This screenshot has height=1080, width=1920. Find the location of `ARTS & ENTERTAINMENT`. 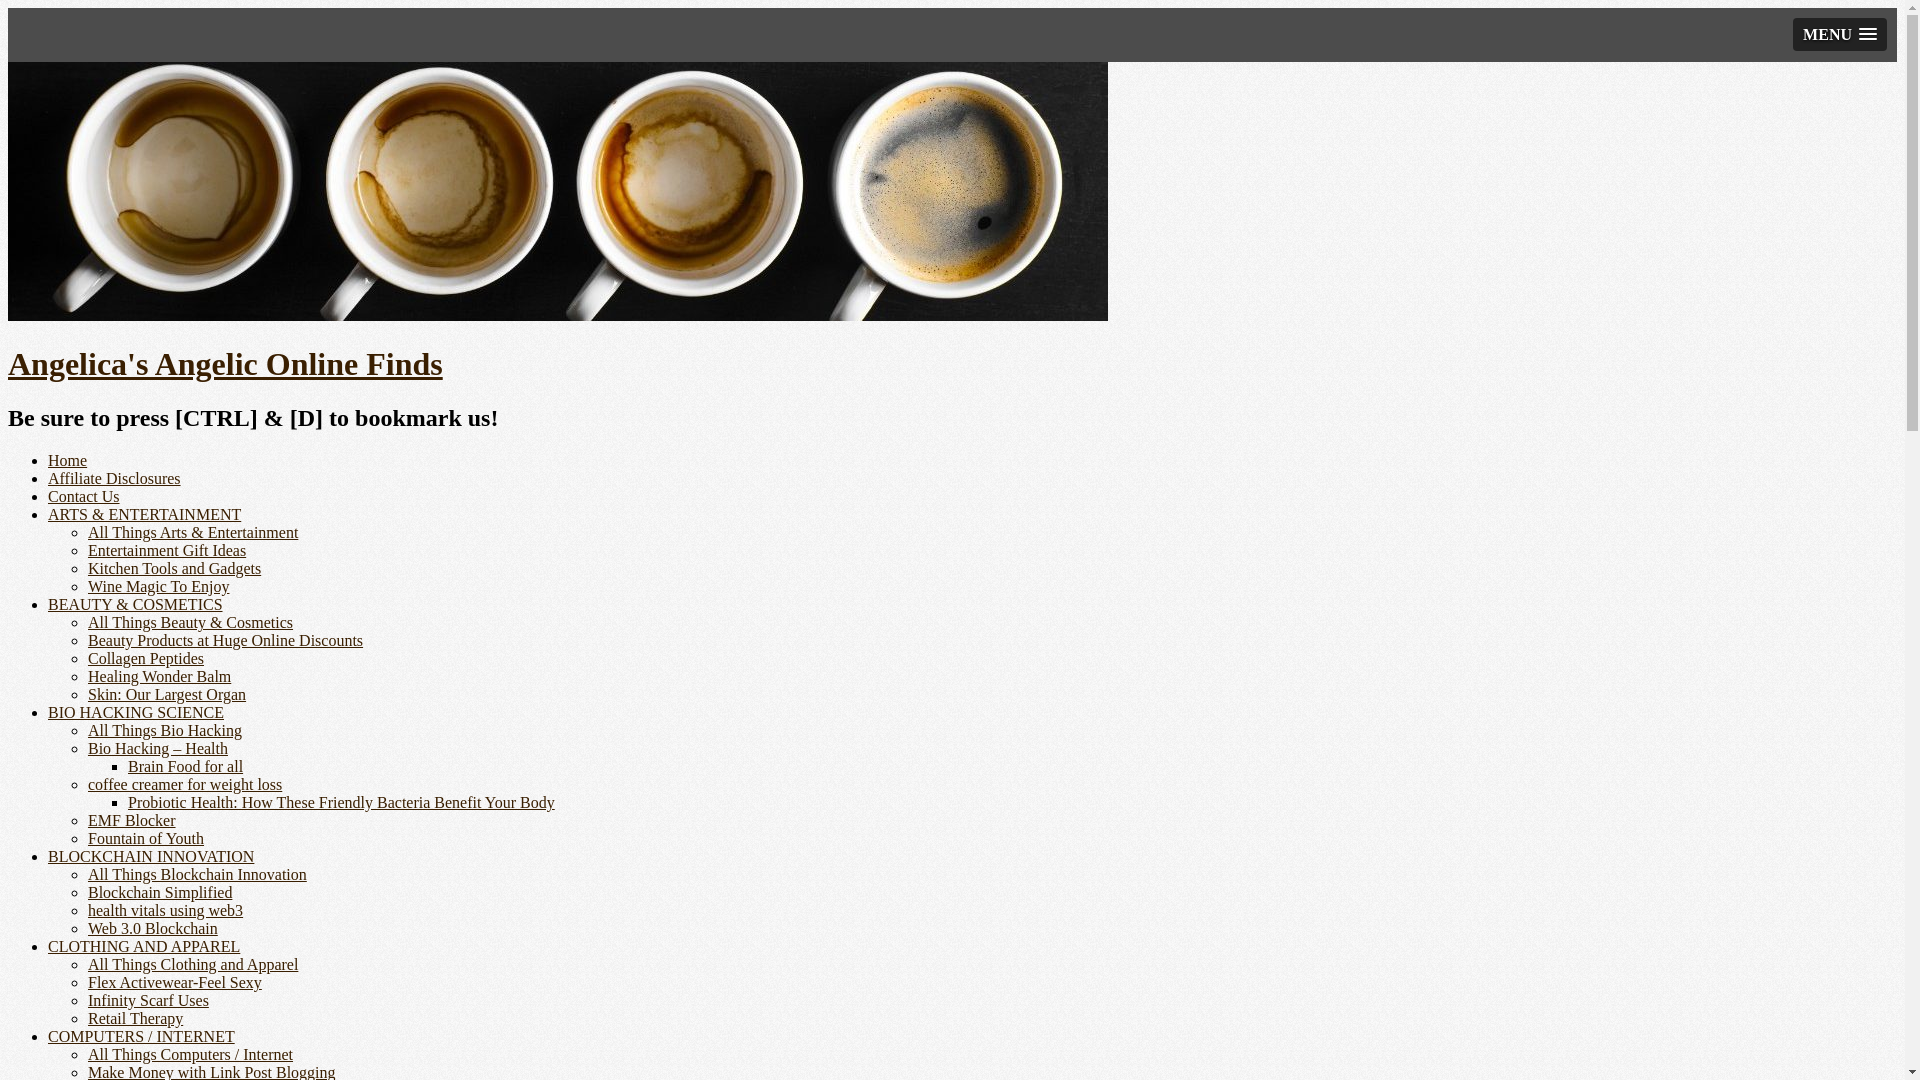

ARTS & ENTERTAINMENT is located at coordinates (144, 514).